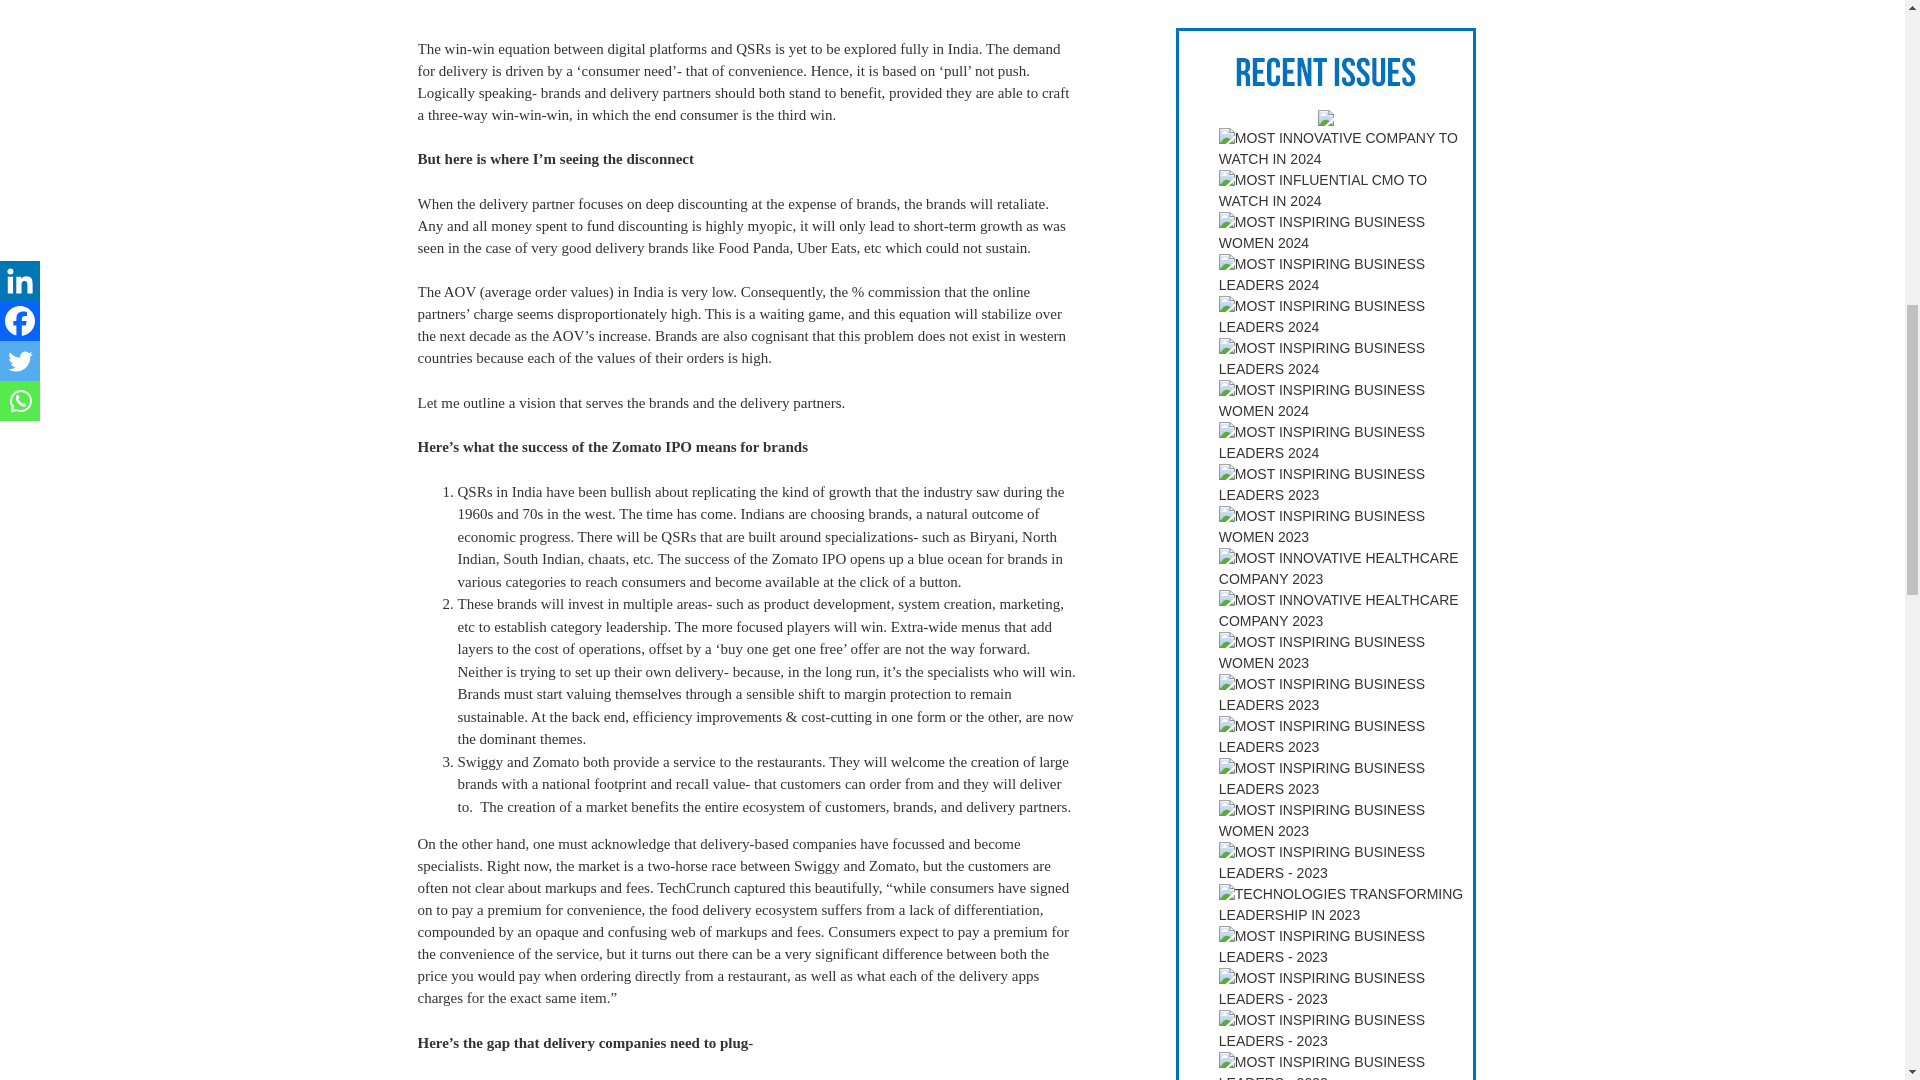  I want to click on MOST INSPIRING BUSINESS WOMEN 2024, so click(1346, 232).